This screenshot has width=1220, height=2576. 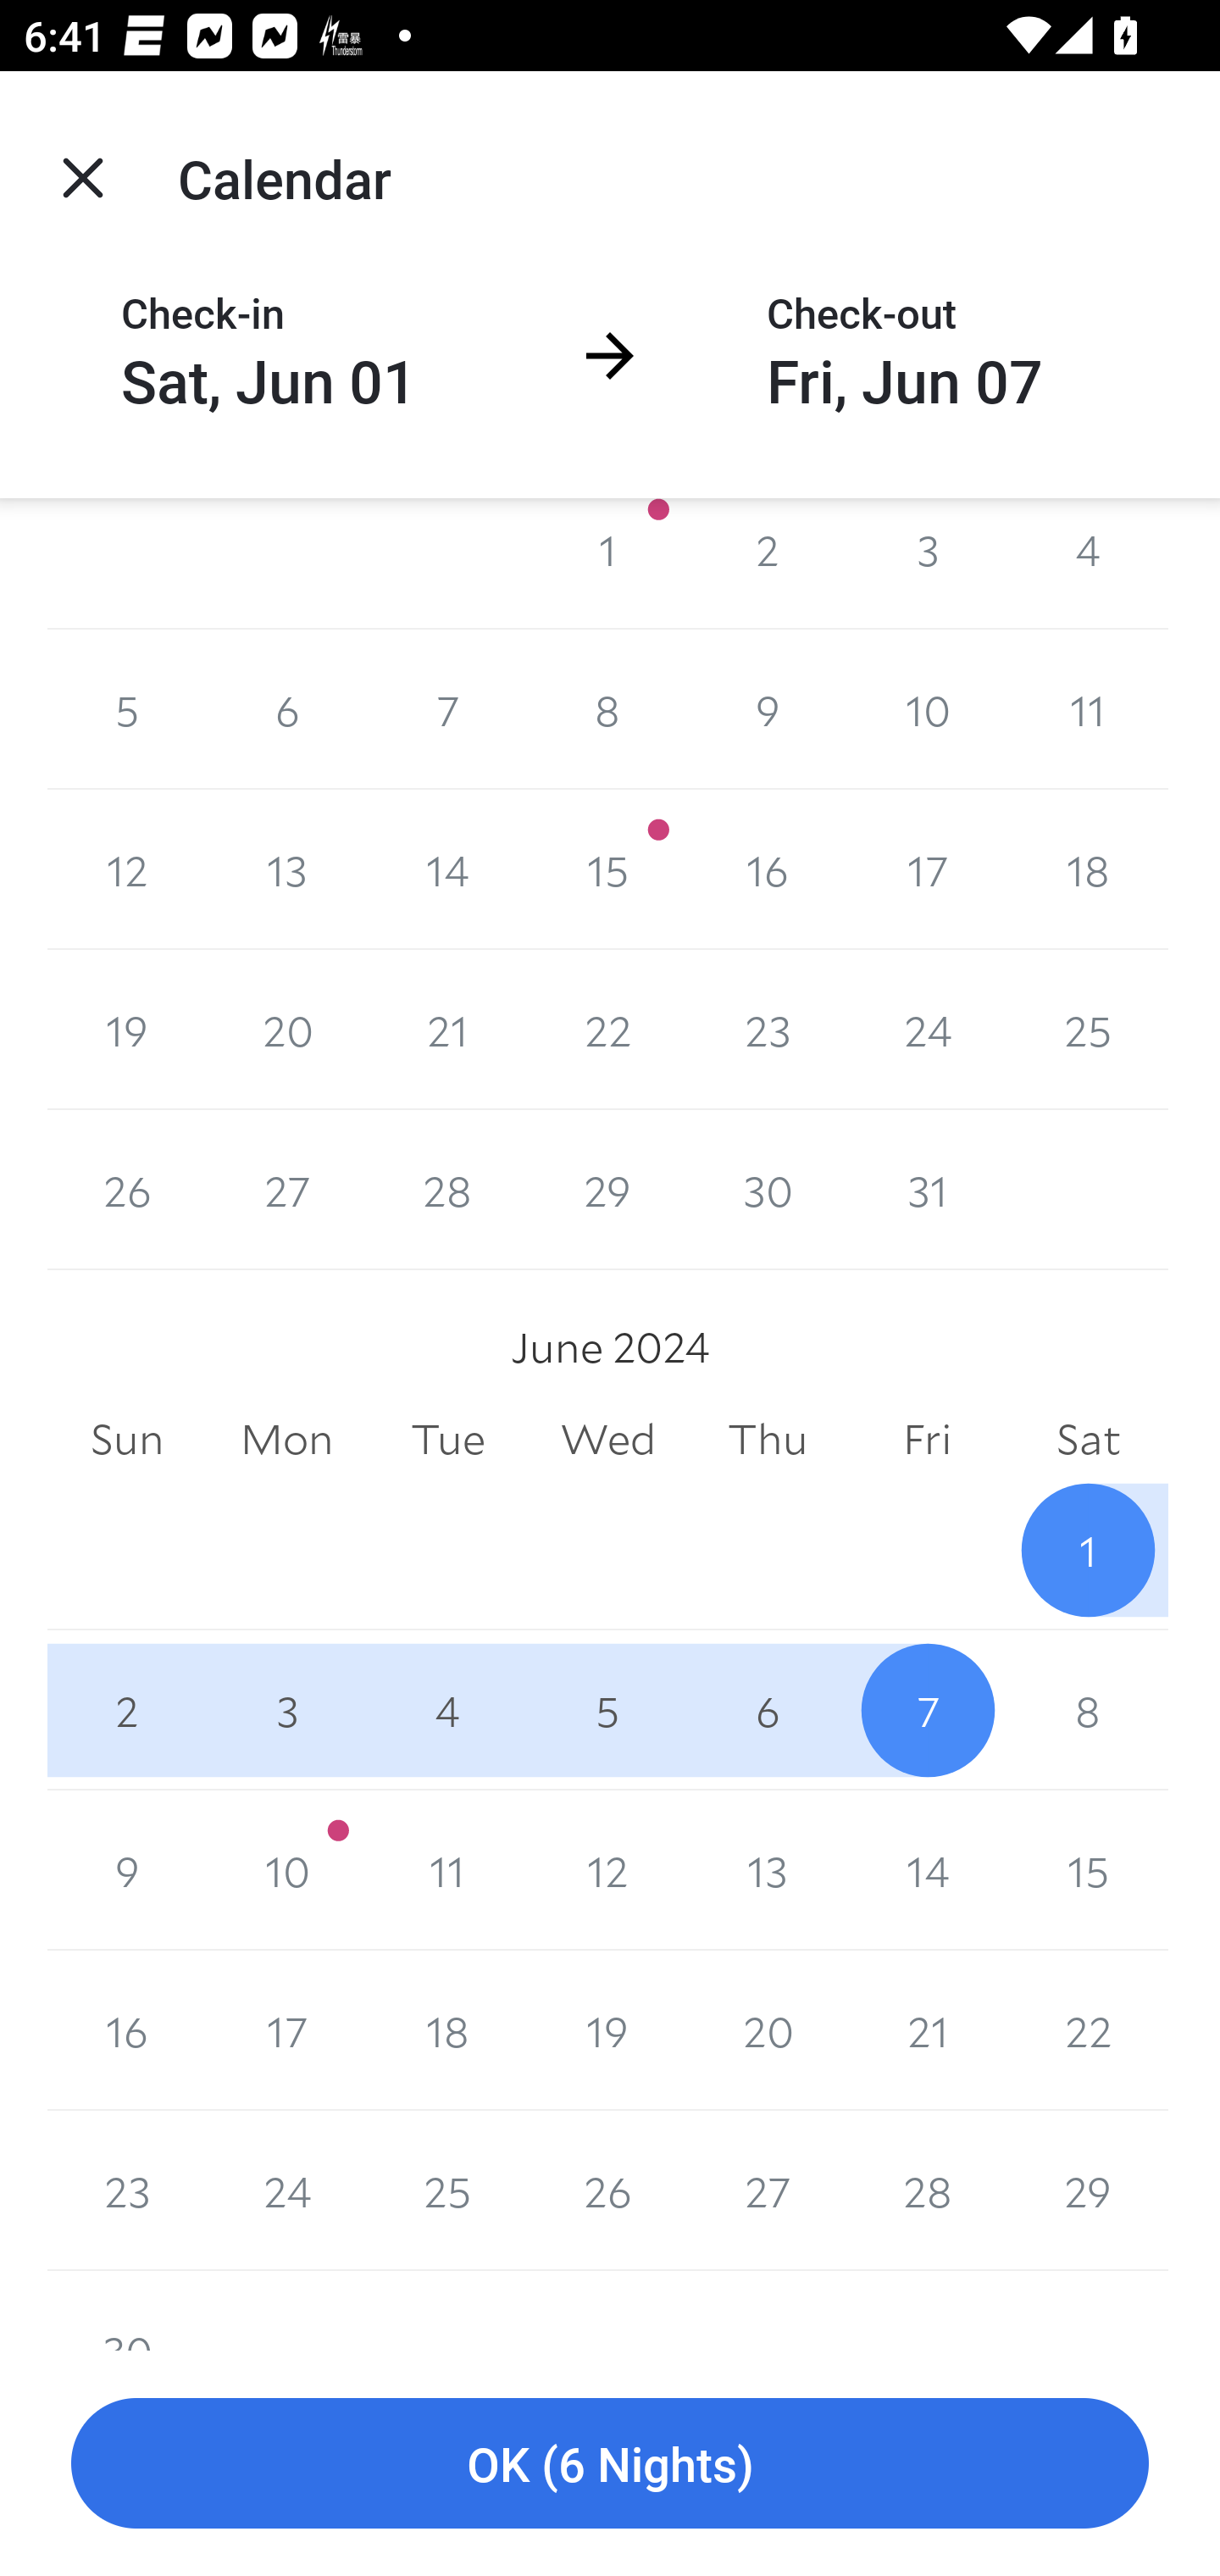 I want to click on 20 20 May 2024, so click(x=286, y=1030).